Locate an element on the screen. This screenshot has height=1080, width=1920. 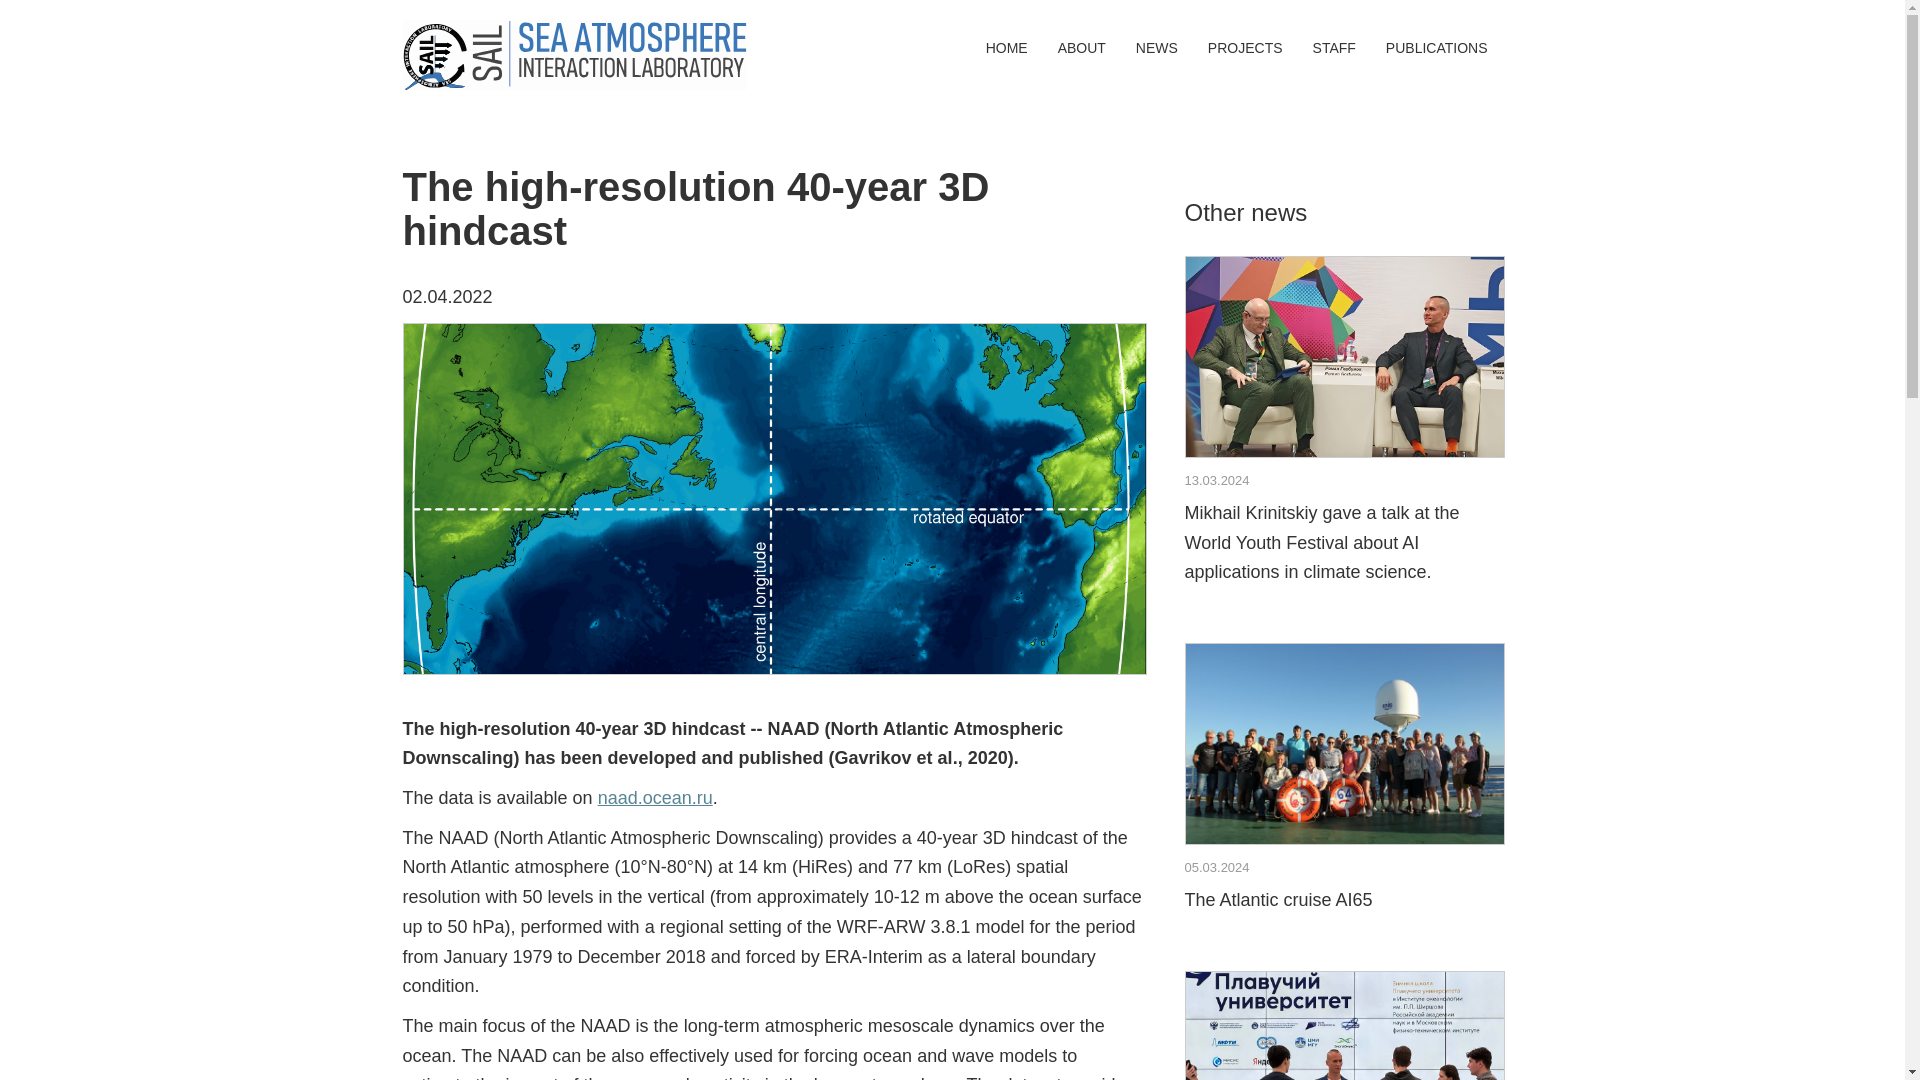
naad.ocean.ru is located at coordinates (1334, 48).